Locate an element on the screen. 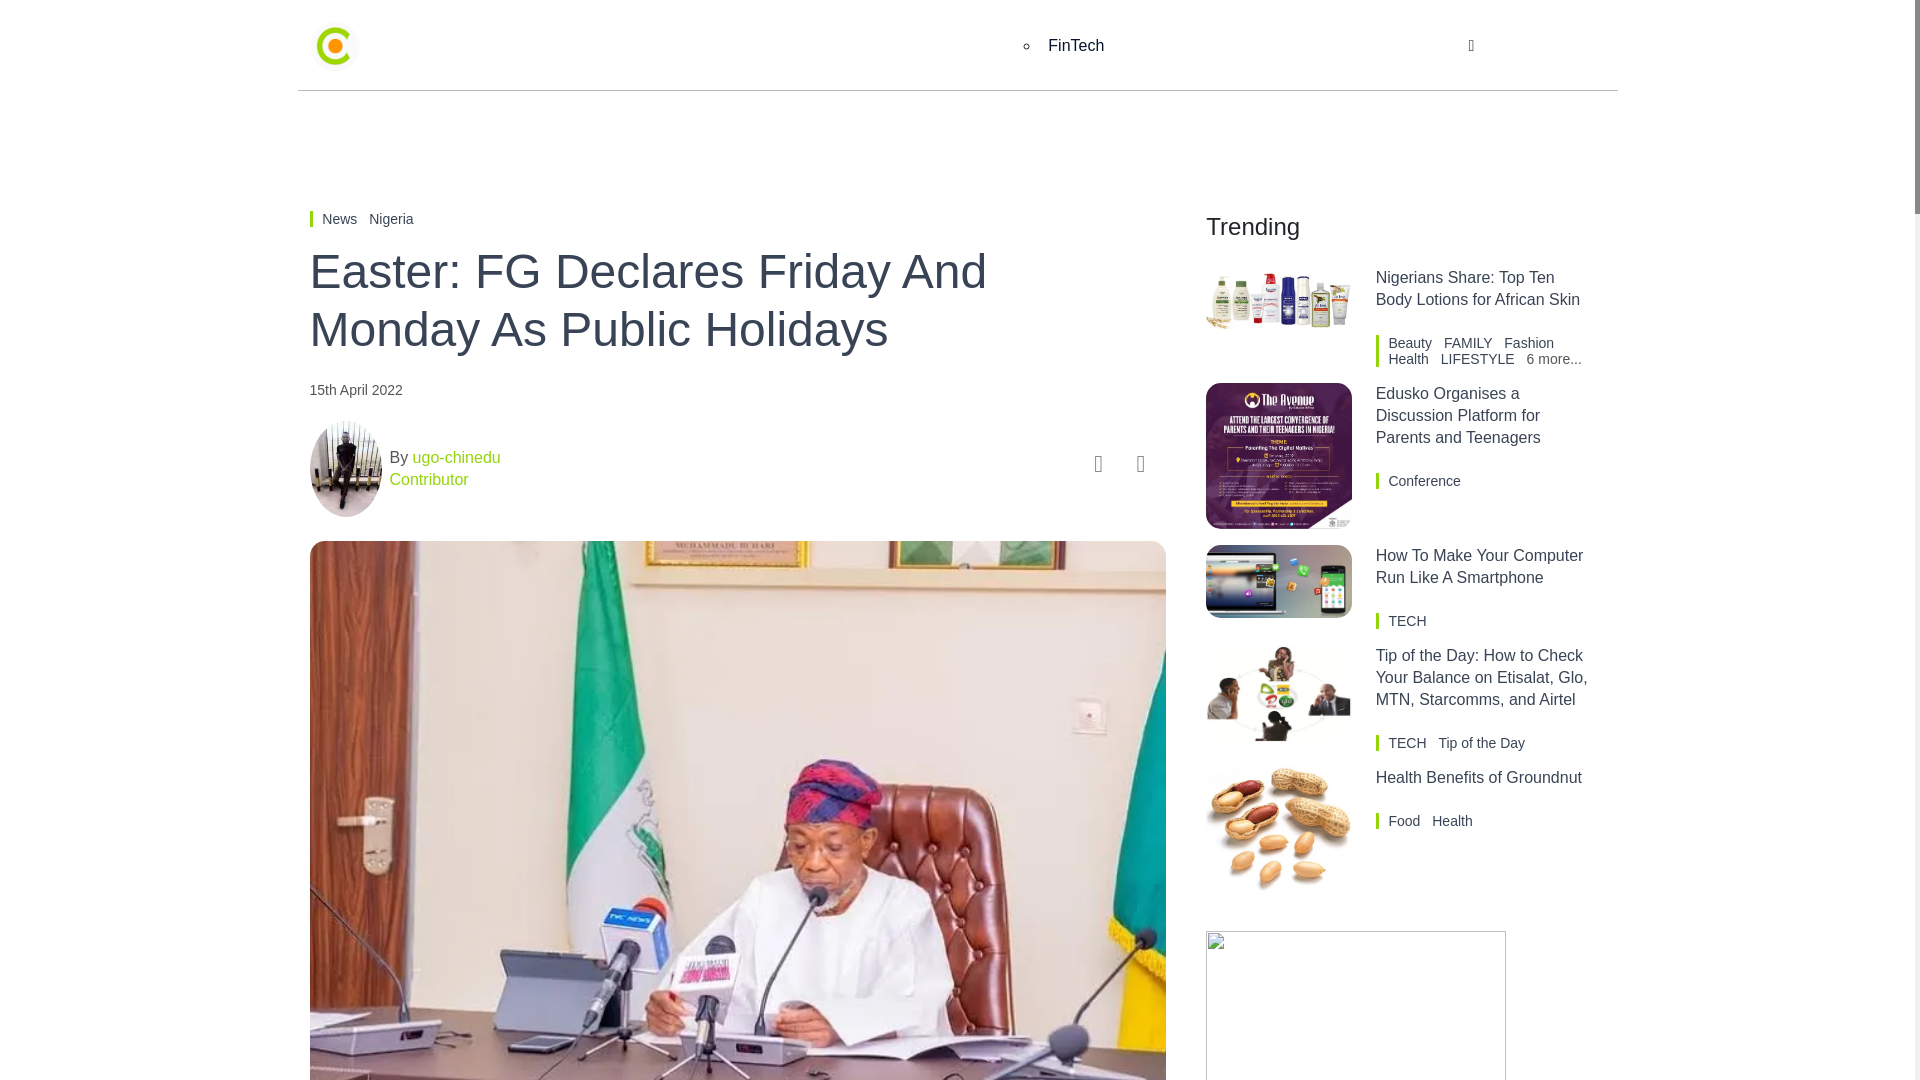 This screenshot has width=1920, height=1080. News is located at coordinates (341, 218).